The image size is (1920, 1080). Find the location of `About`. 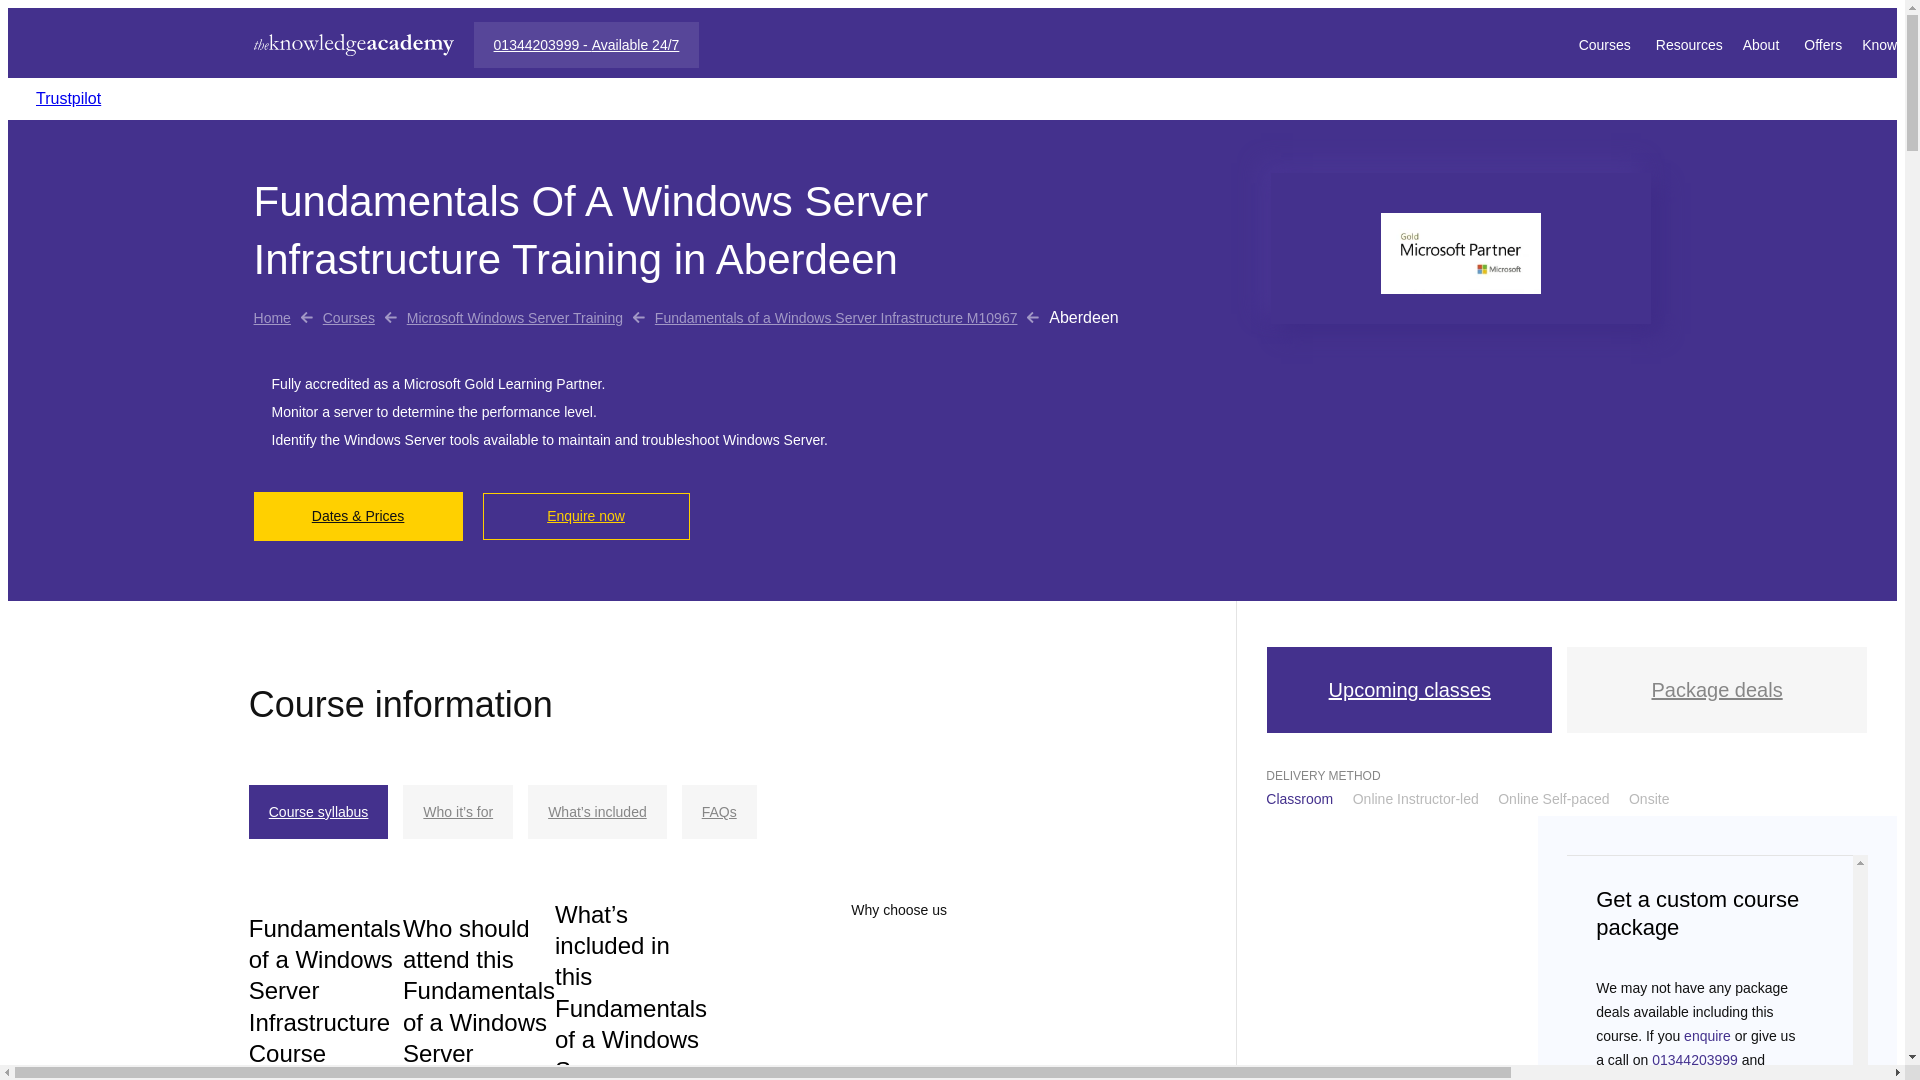

About is located at coordinates (1764, 43).